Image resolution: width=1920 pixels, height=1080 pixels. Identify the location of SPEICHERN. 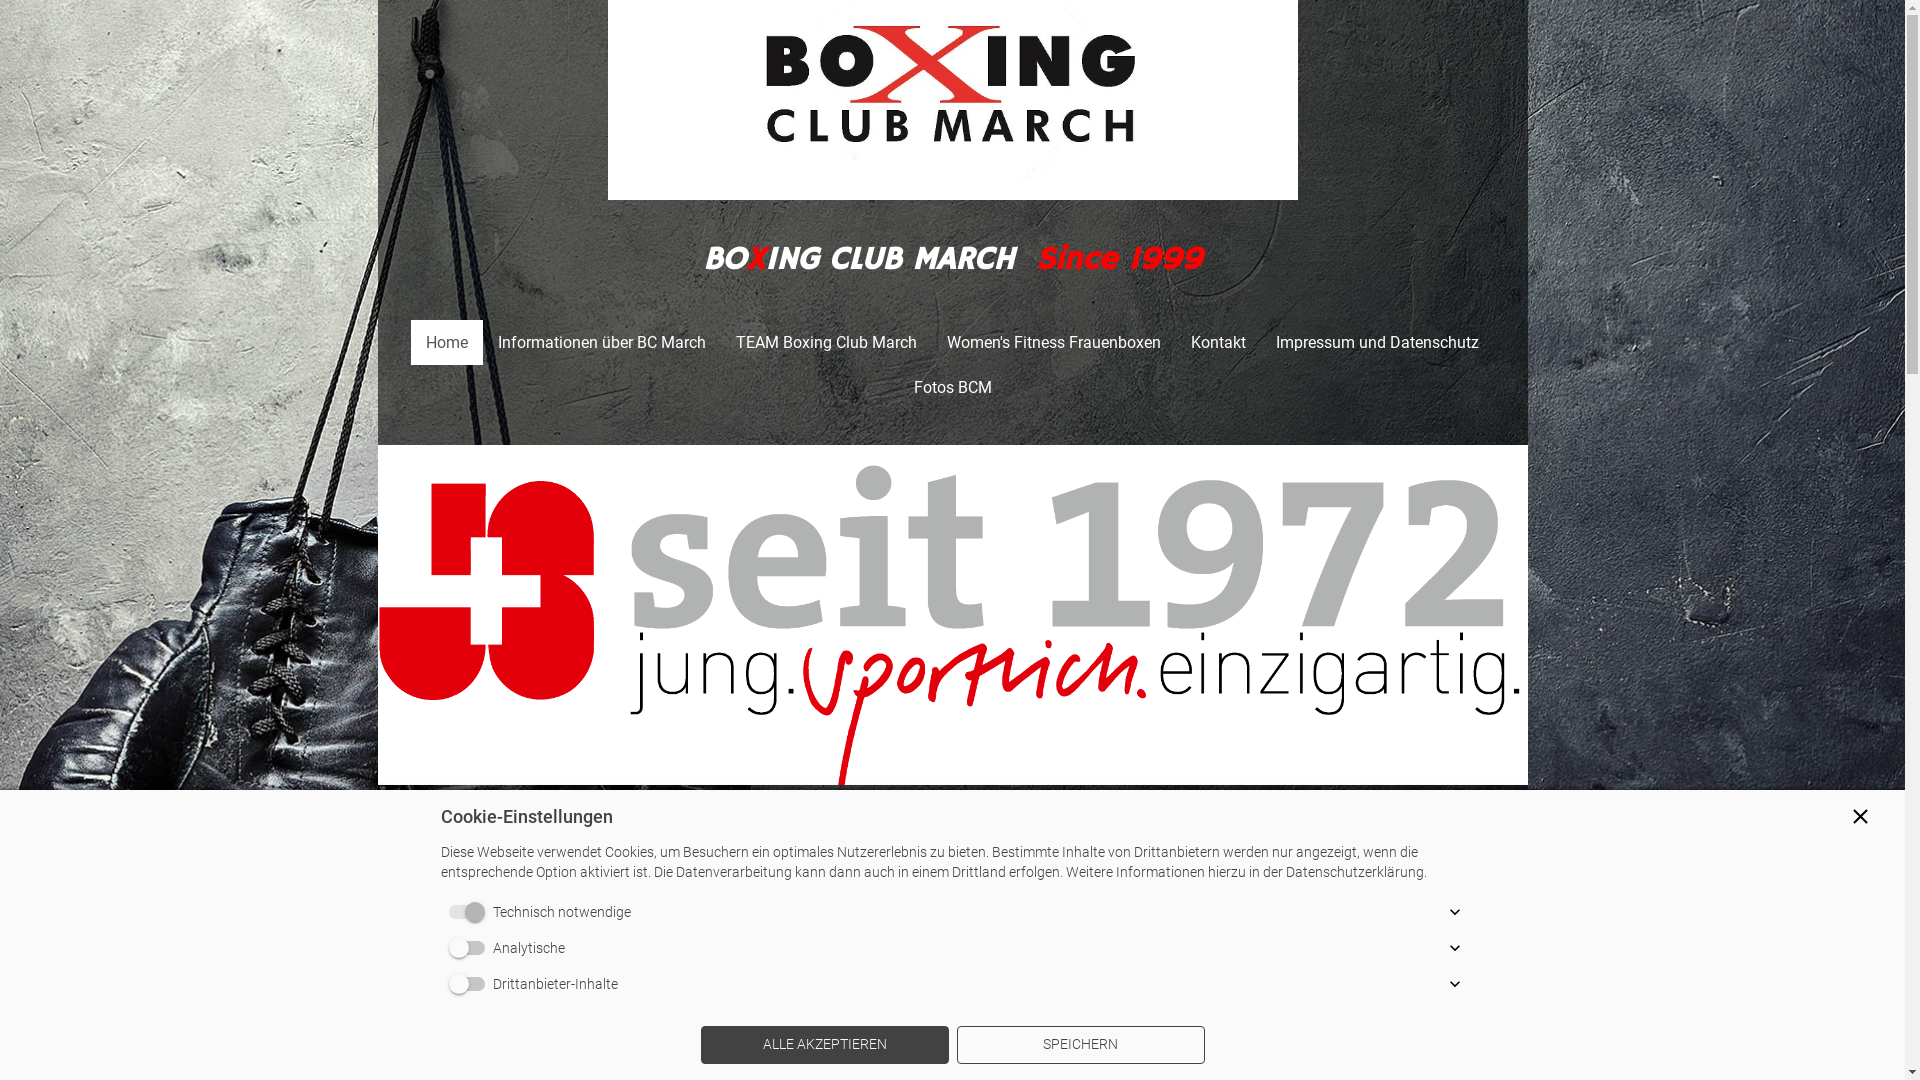
(1080, 1045).